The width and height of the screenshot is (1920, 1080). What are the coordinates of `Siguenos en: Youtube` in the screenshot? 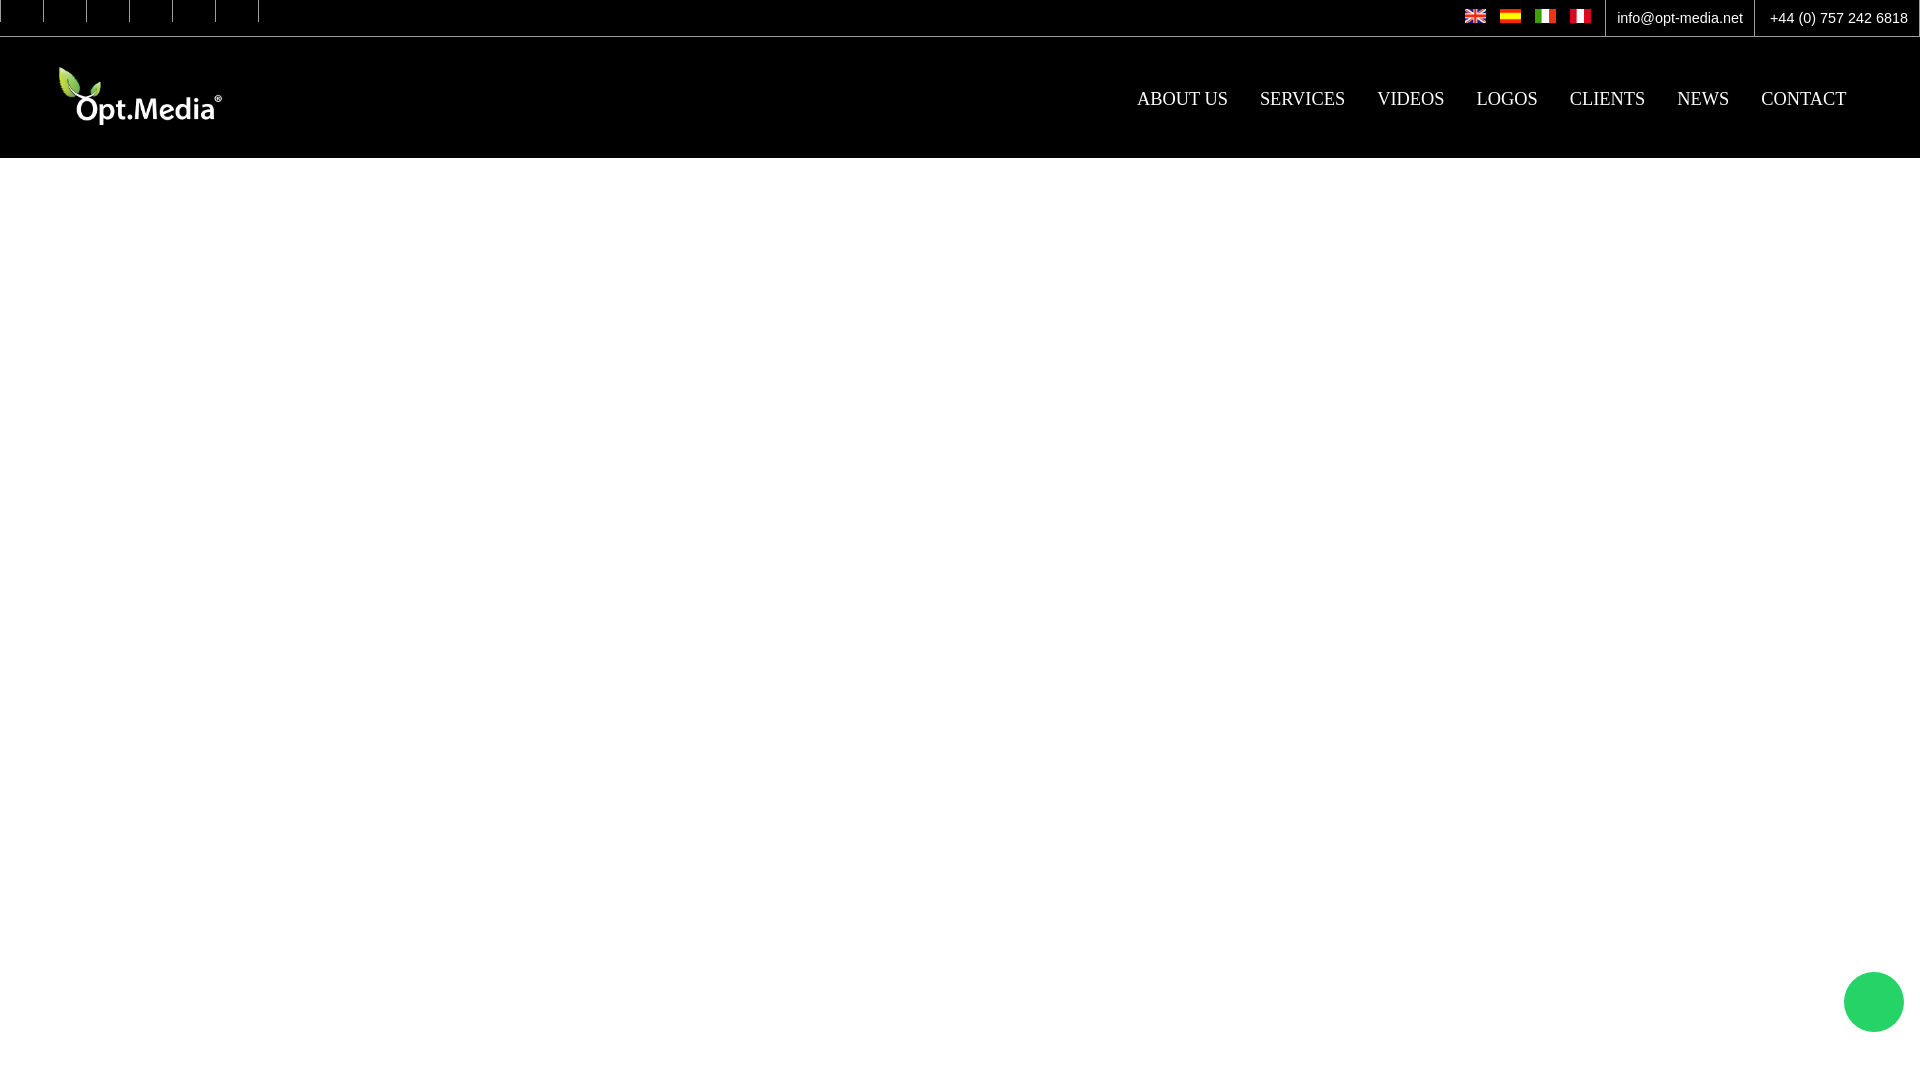 It's located at (107, 10).